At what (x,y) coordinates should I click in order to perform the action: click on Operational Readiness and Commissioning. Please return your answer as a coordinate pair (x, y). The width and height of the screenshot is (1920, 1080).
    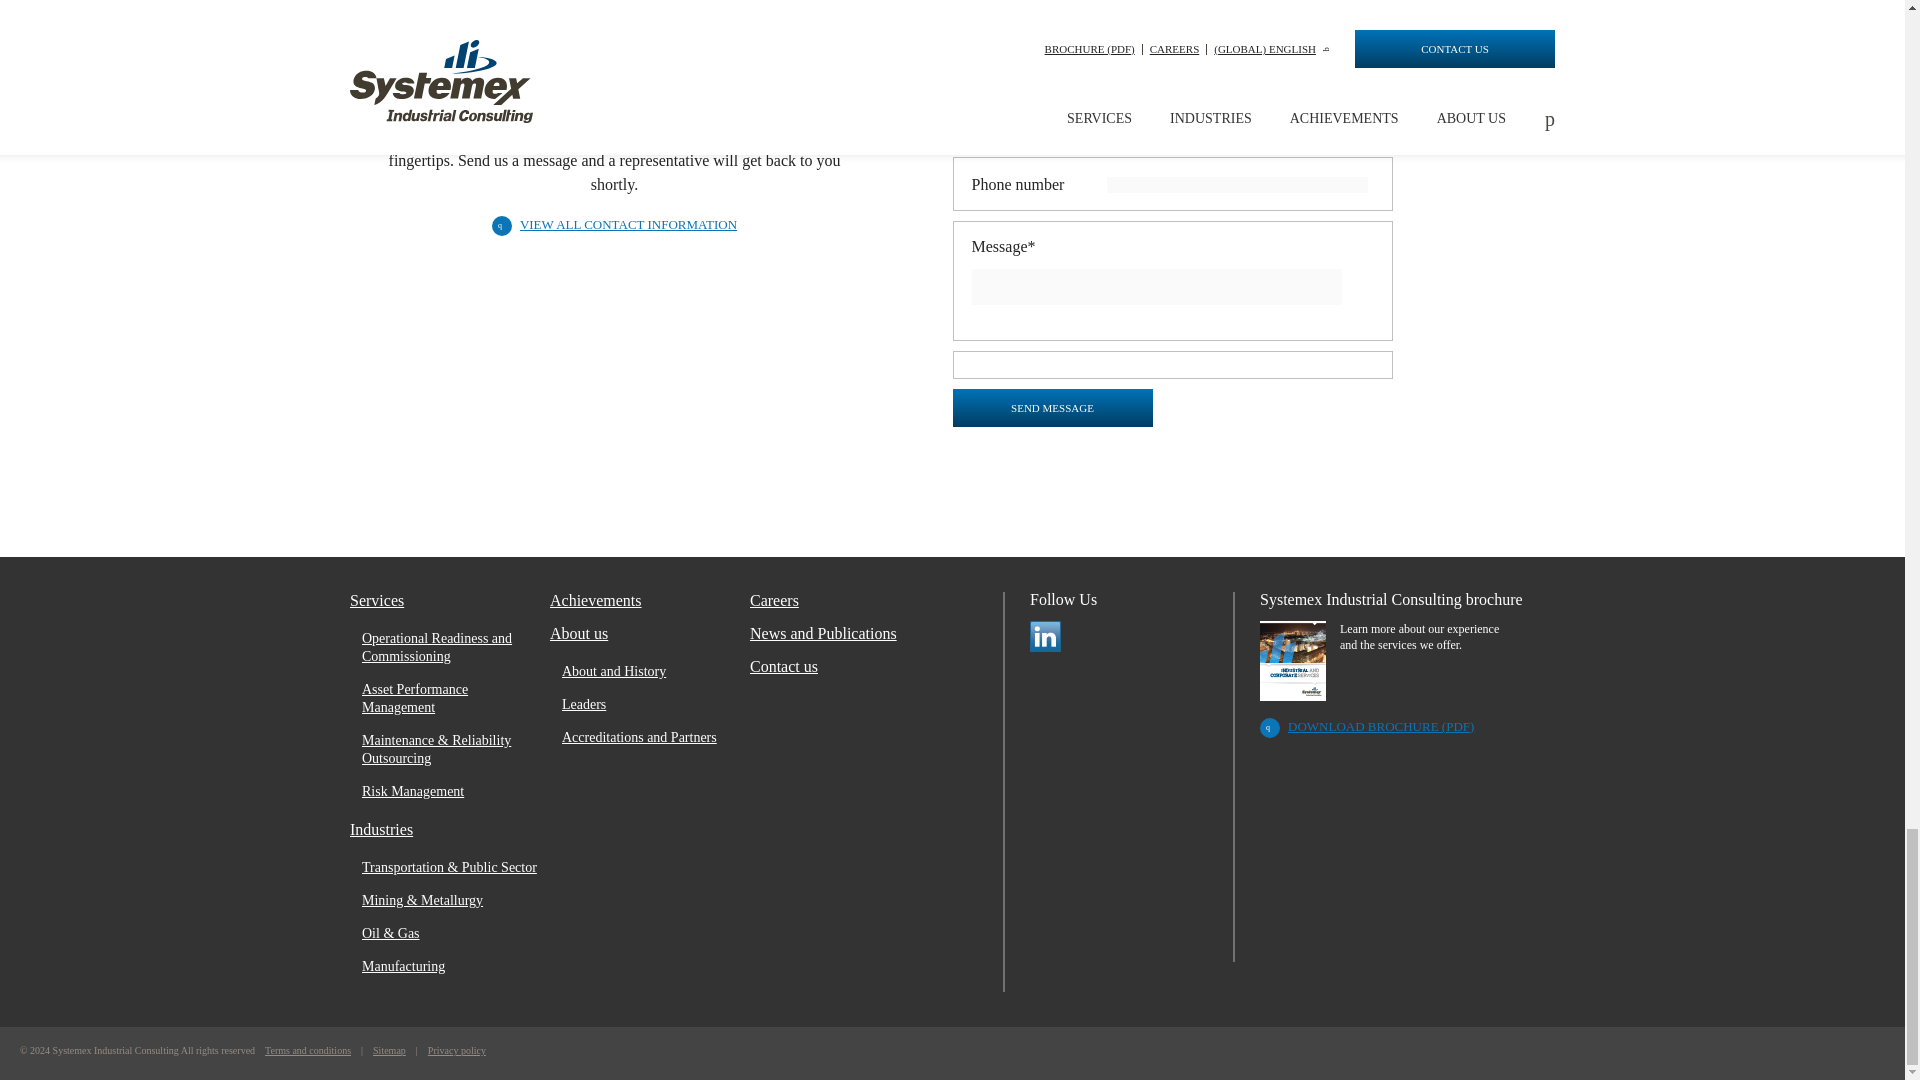
    Looking at the image, I should click on (450, 648).